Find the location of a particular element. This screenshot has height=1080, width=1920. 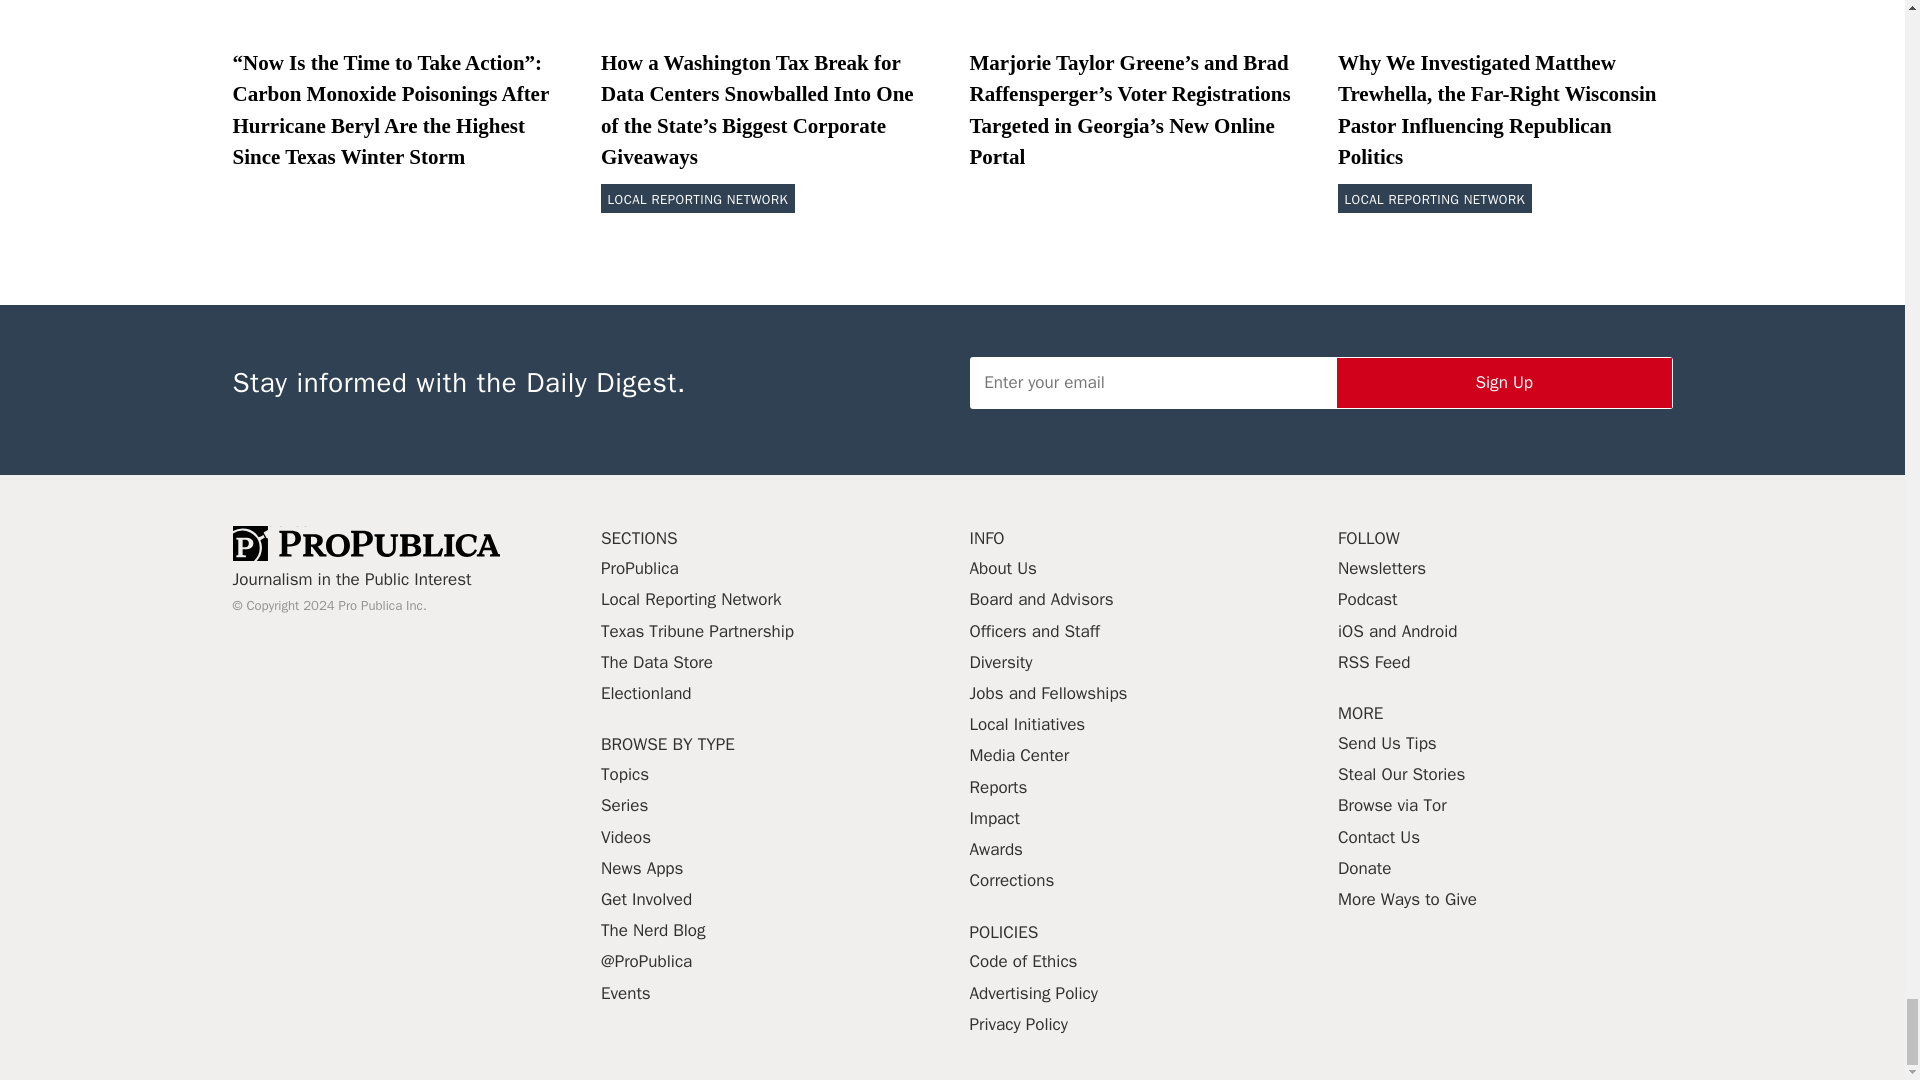

Sign Up is located at coordinates (1504, 383).